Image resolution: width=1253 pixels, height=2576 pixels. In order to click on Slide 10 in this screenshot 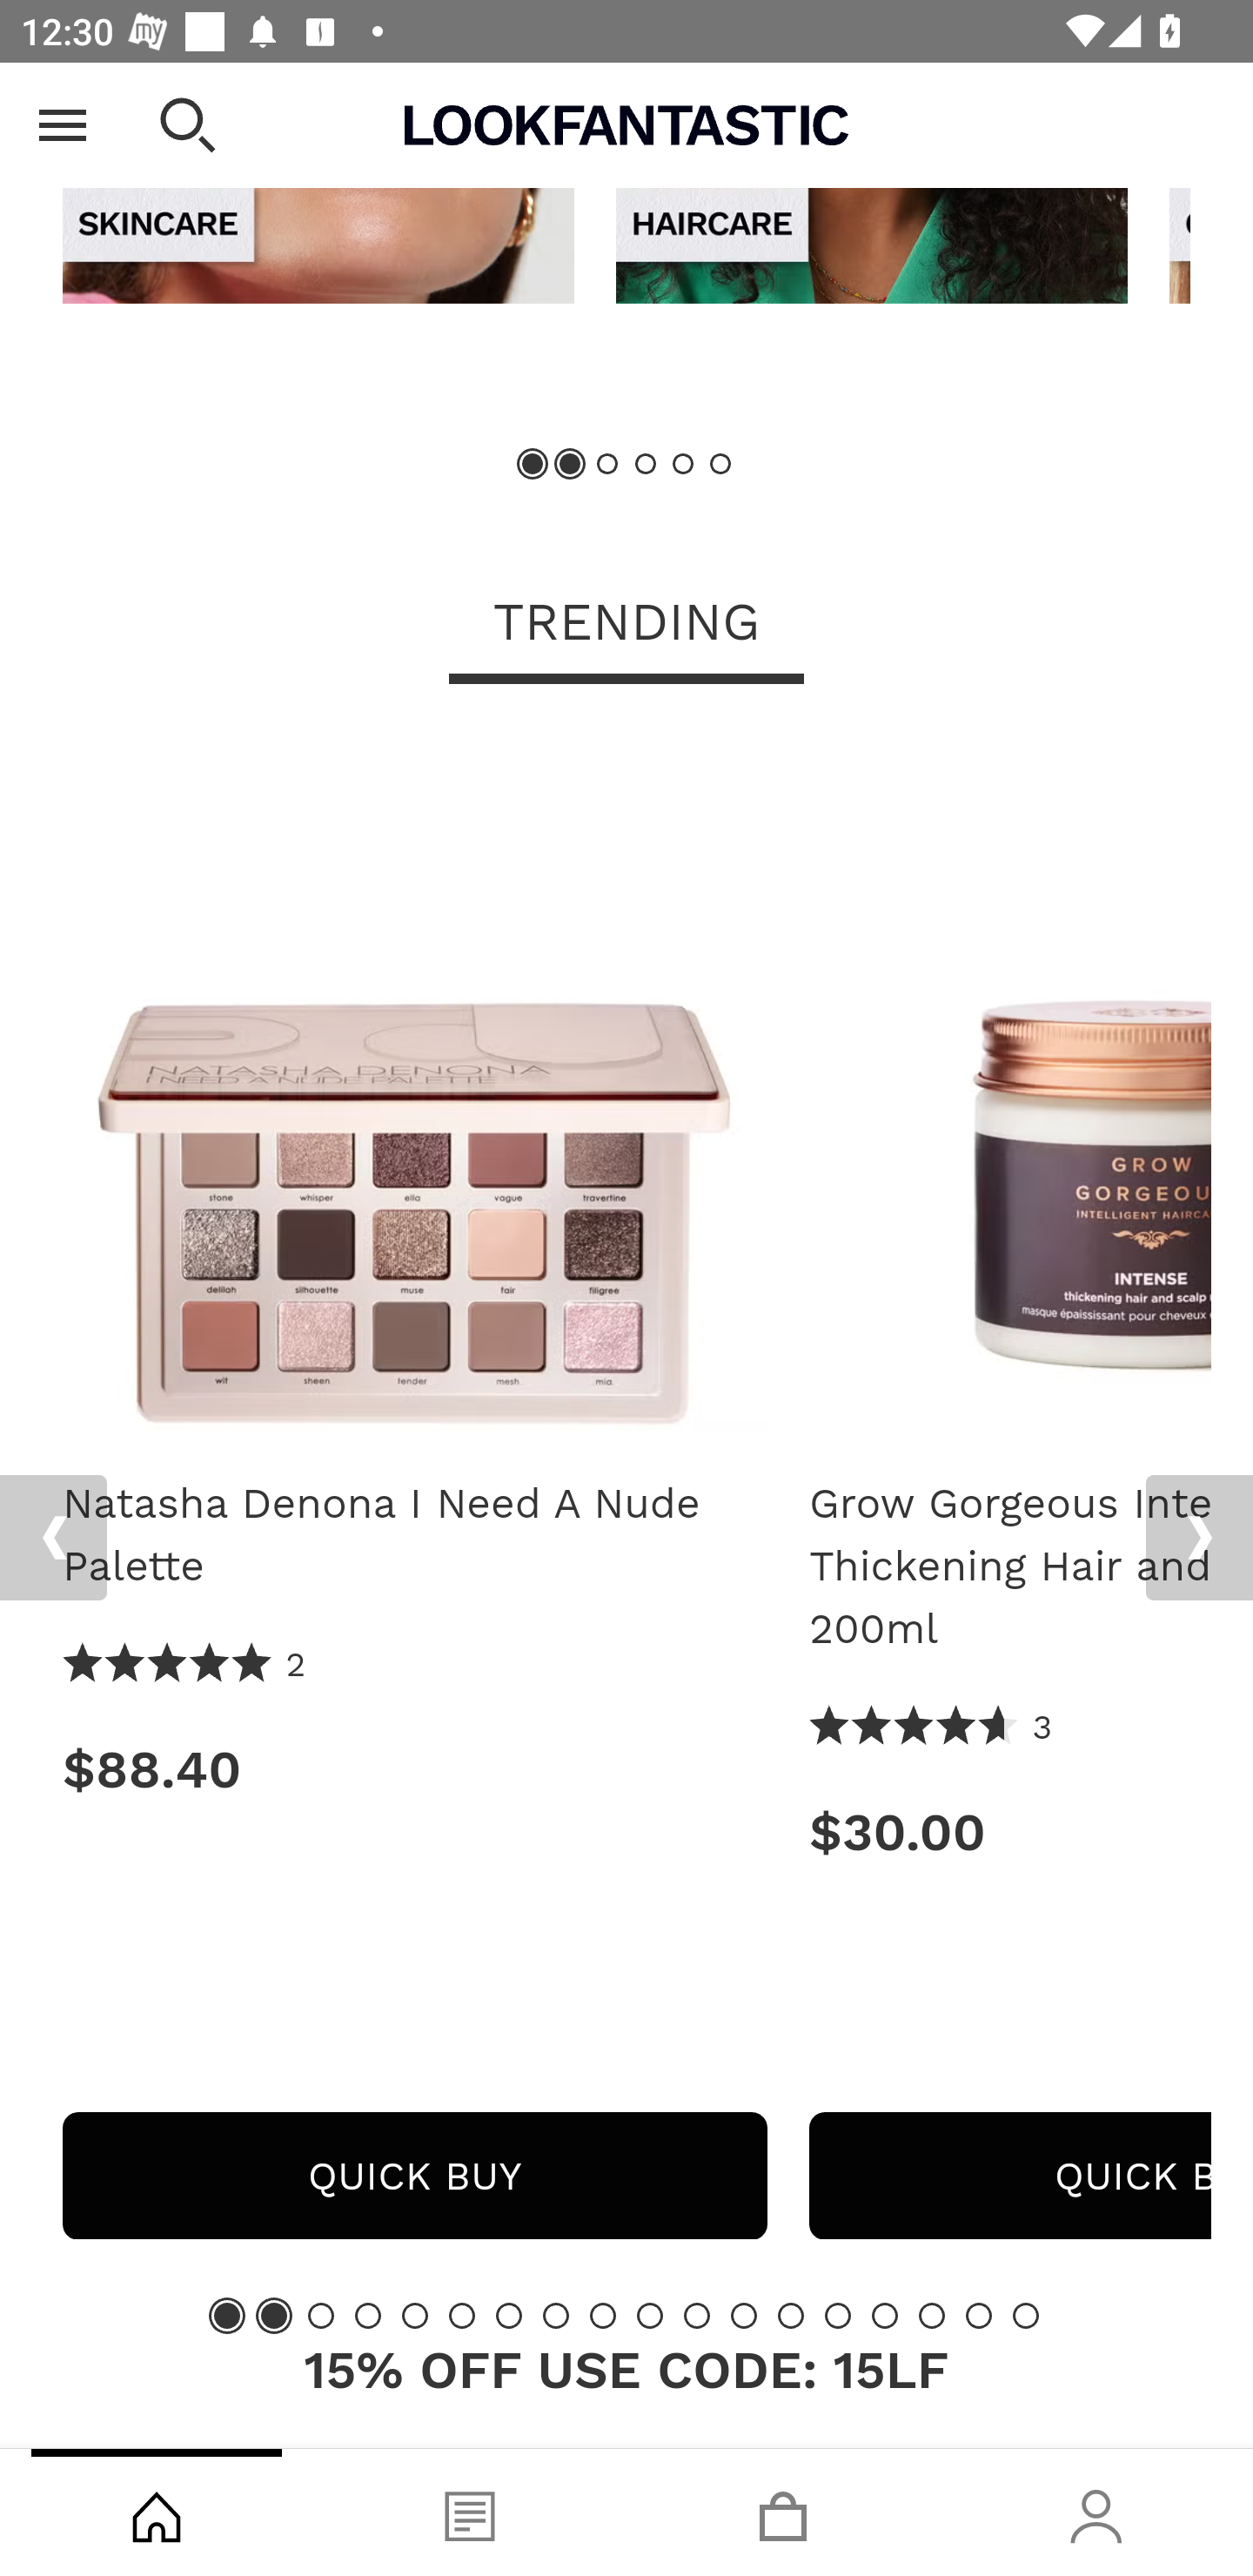, I will do `click(649, 2317)`.